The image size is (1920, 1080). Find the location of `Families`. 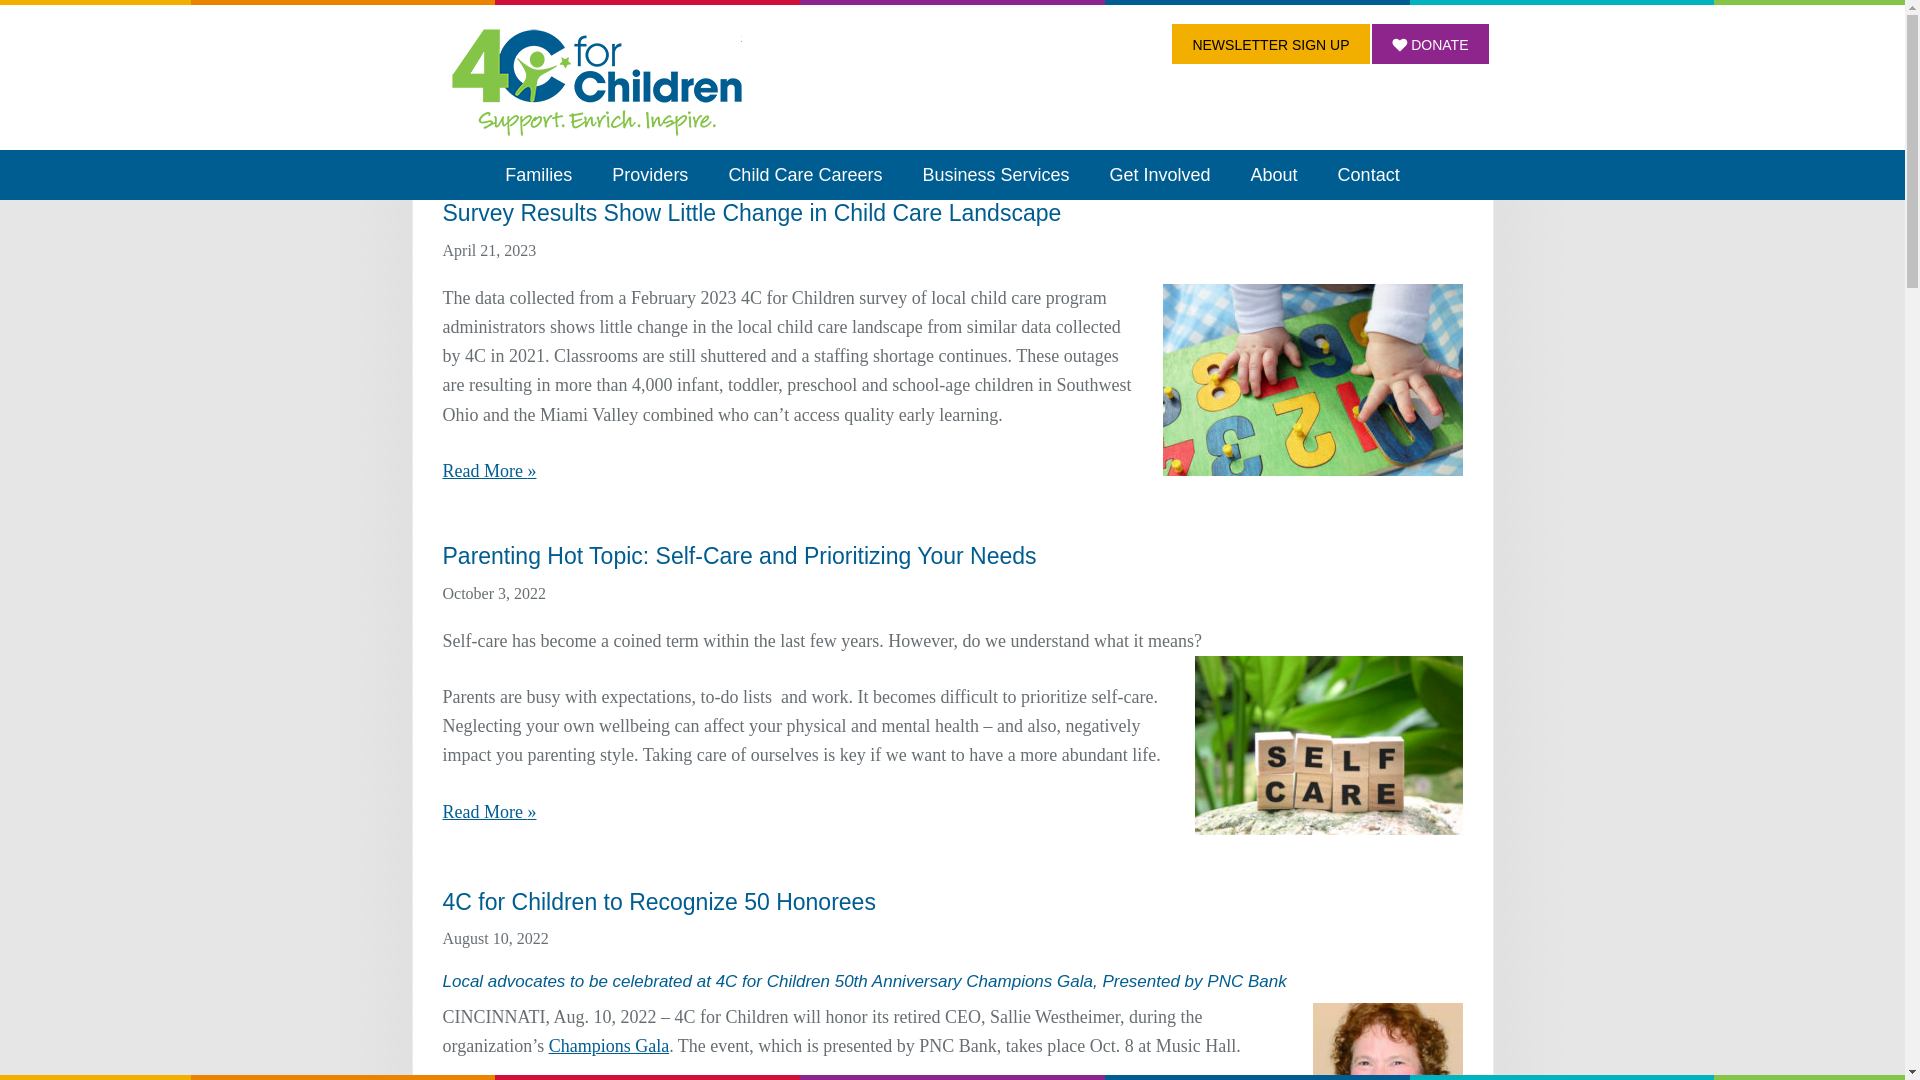

Families is located at coordinates (538, 174).